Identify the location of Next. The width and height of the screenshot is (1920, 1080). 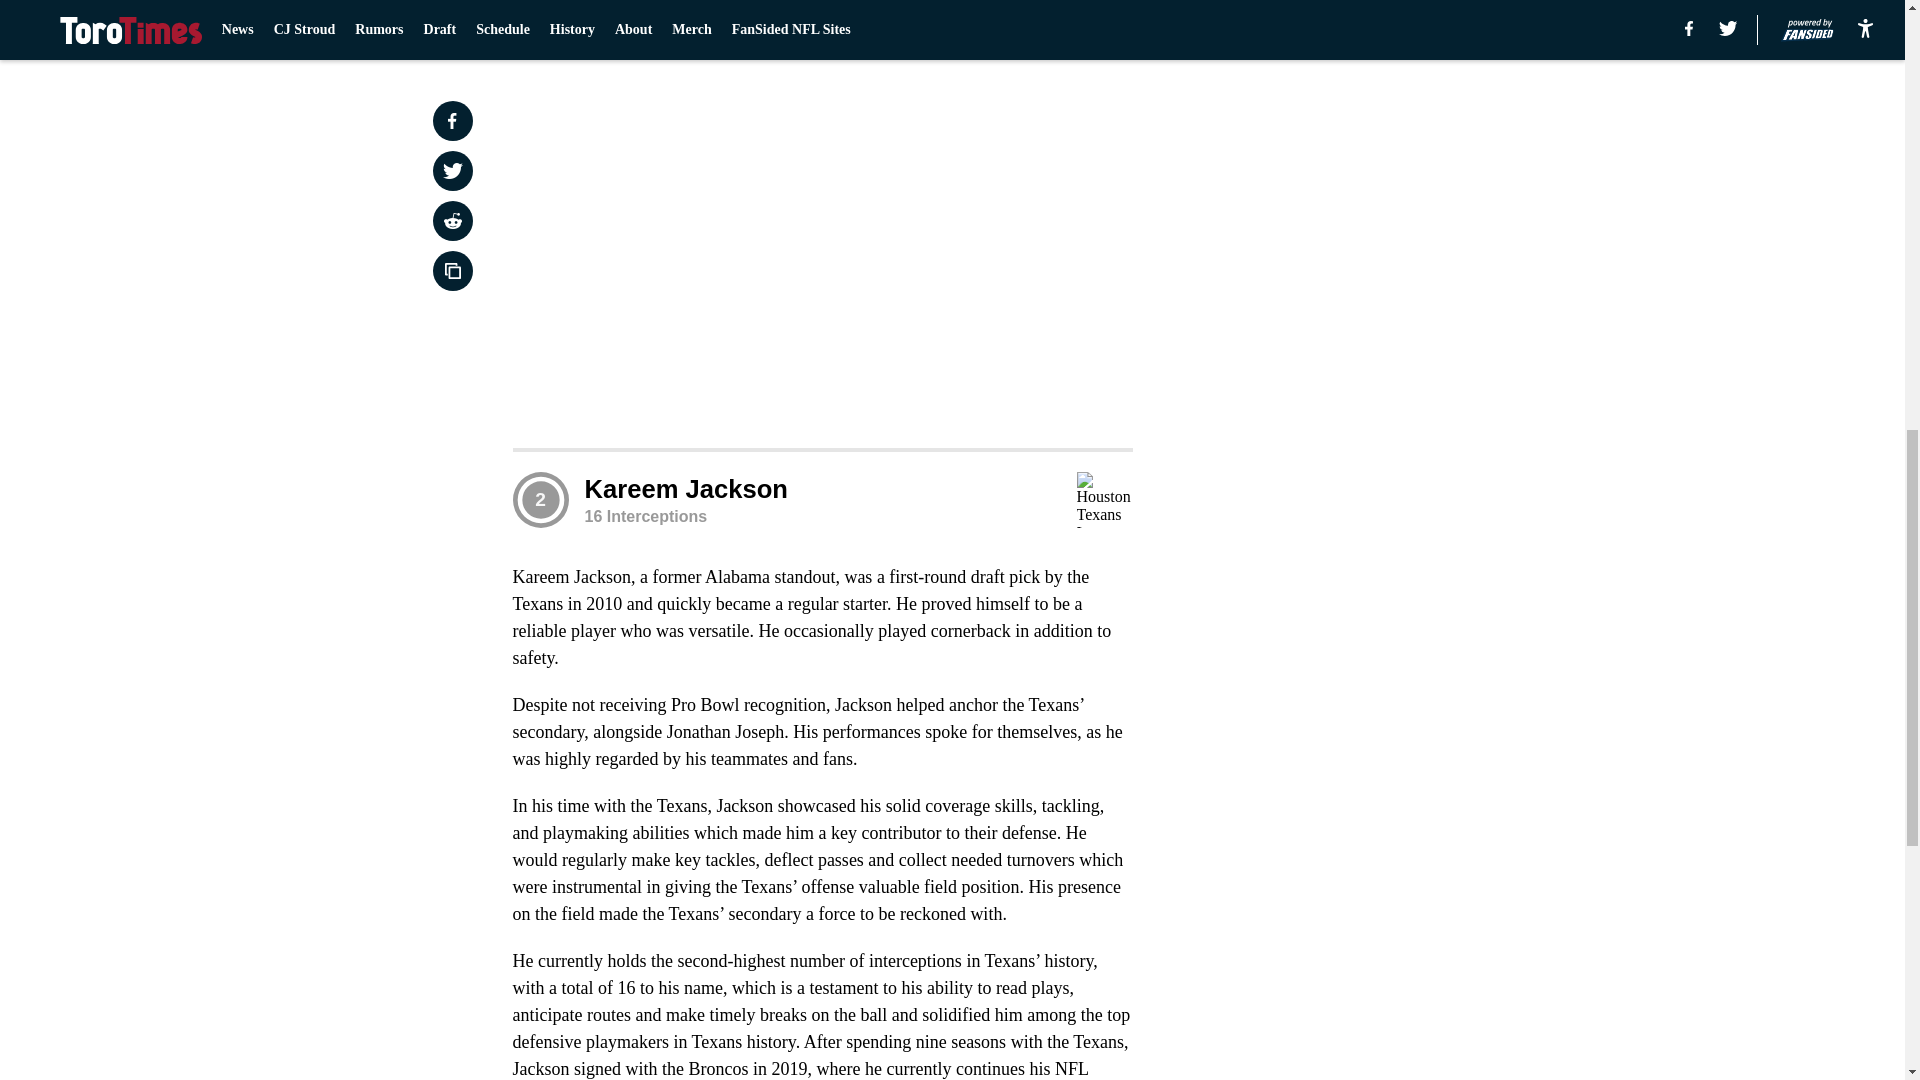
(1072, 27).